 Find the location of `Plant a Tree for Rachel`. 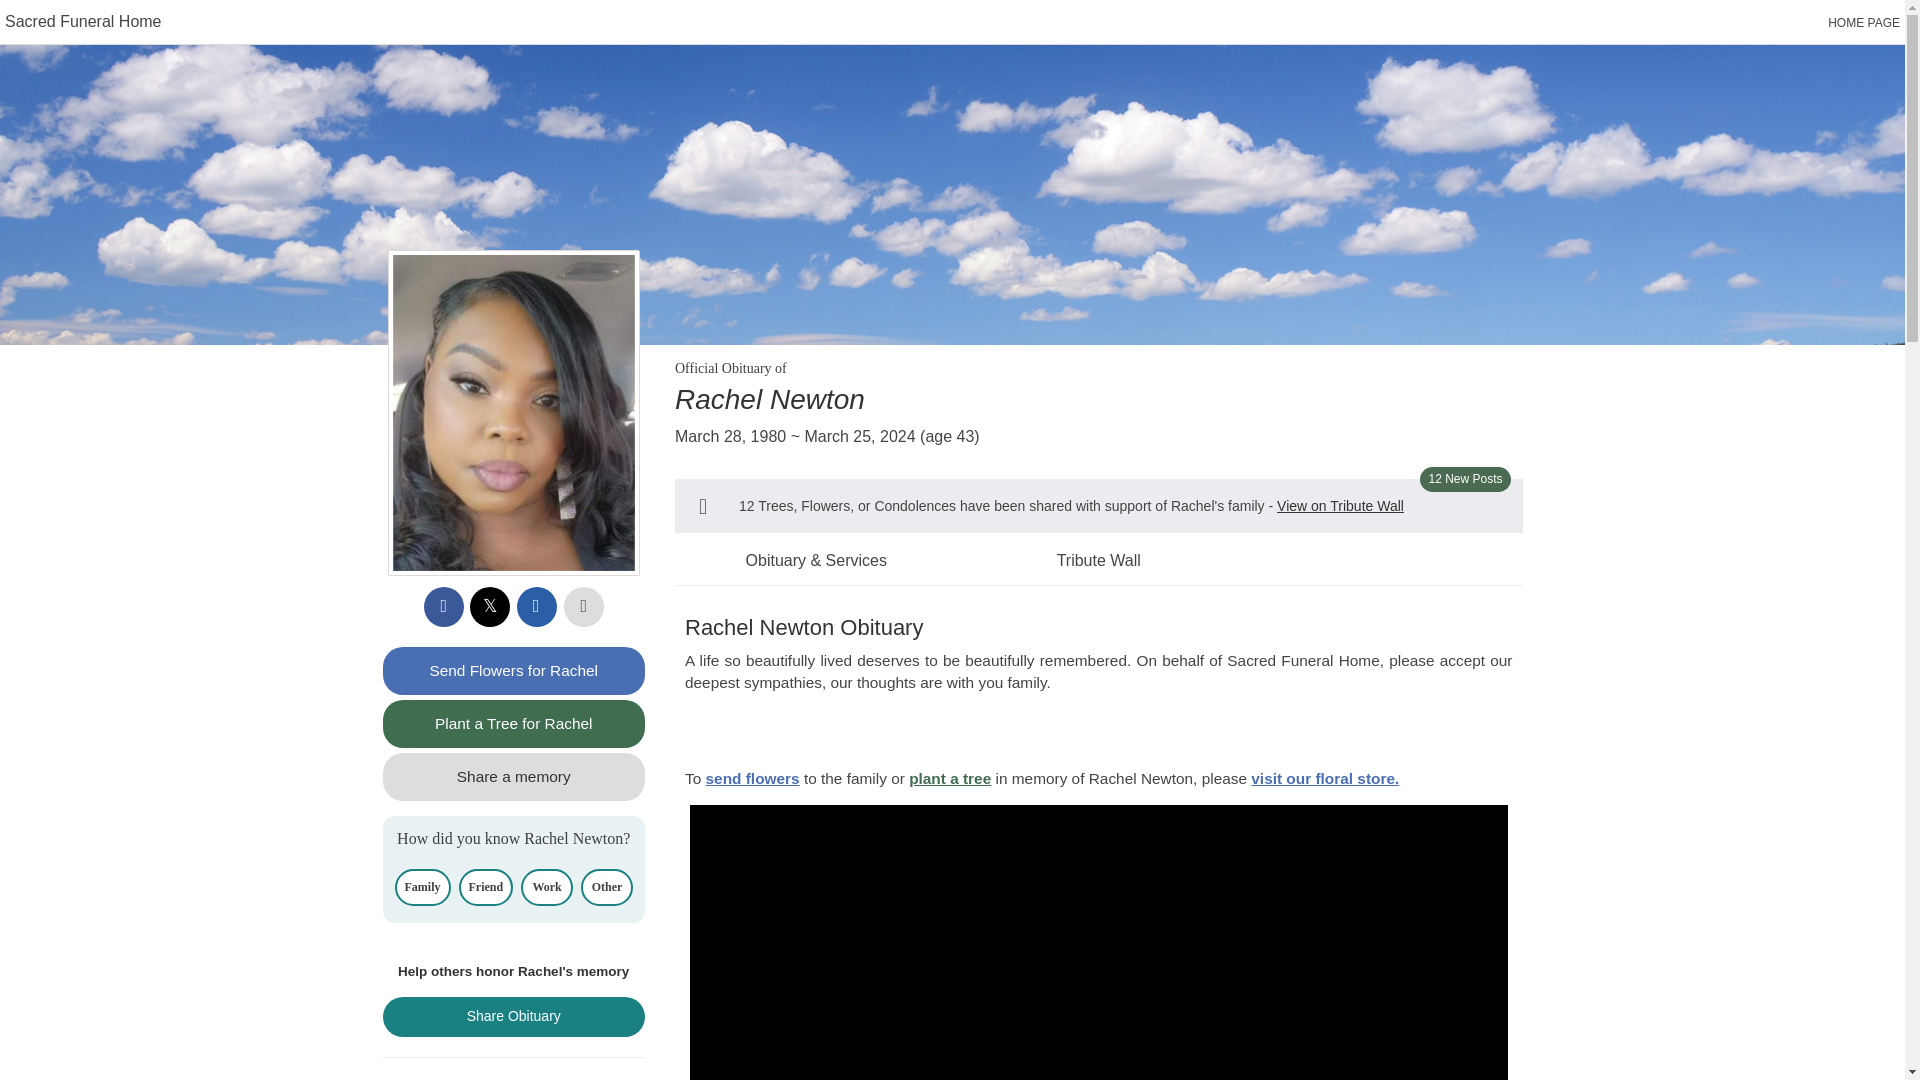

Plant a Tree for Rachel is located at coordinates (514, 724).